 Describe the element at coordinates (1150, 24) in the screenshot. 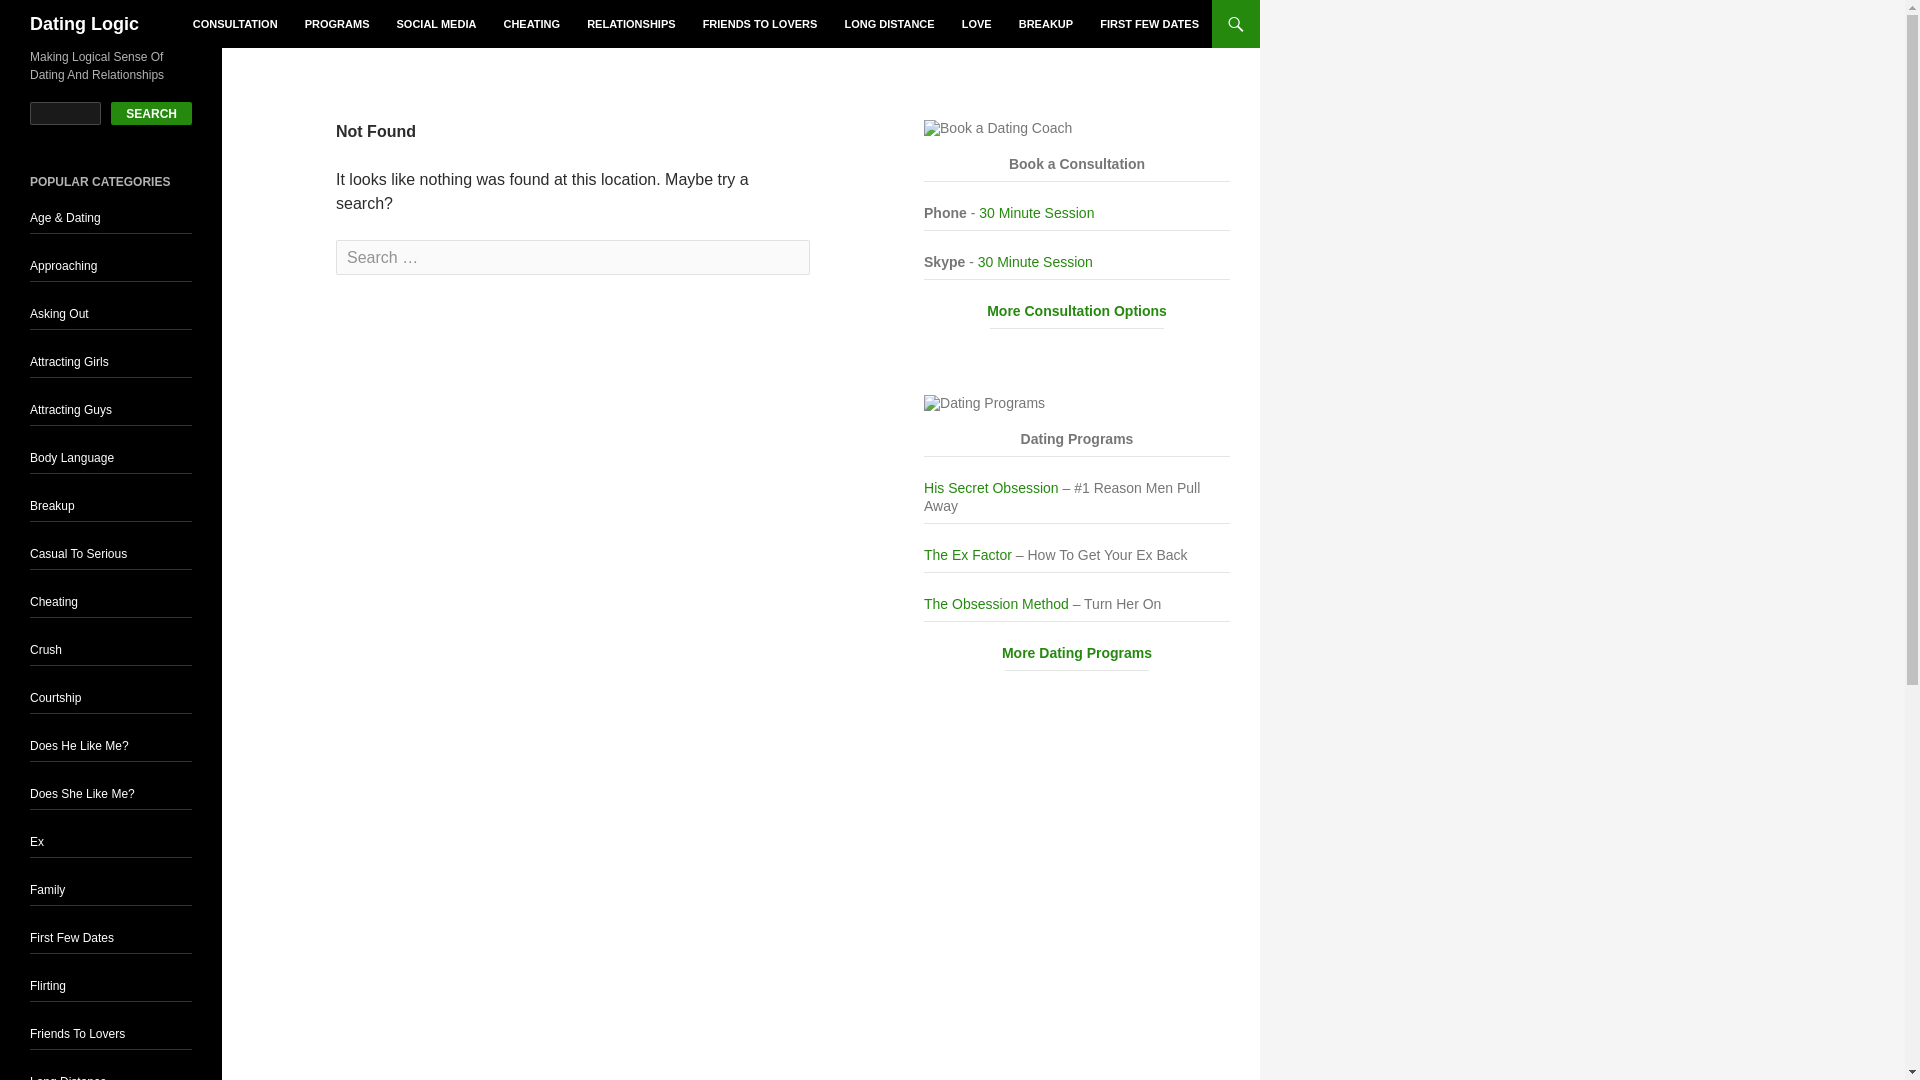

I see `FIRST FEW DATES` at that location.